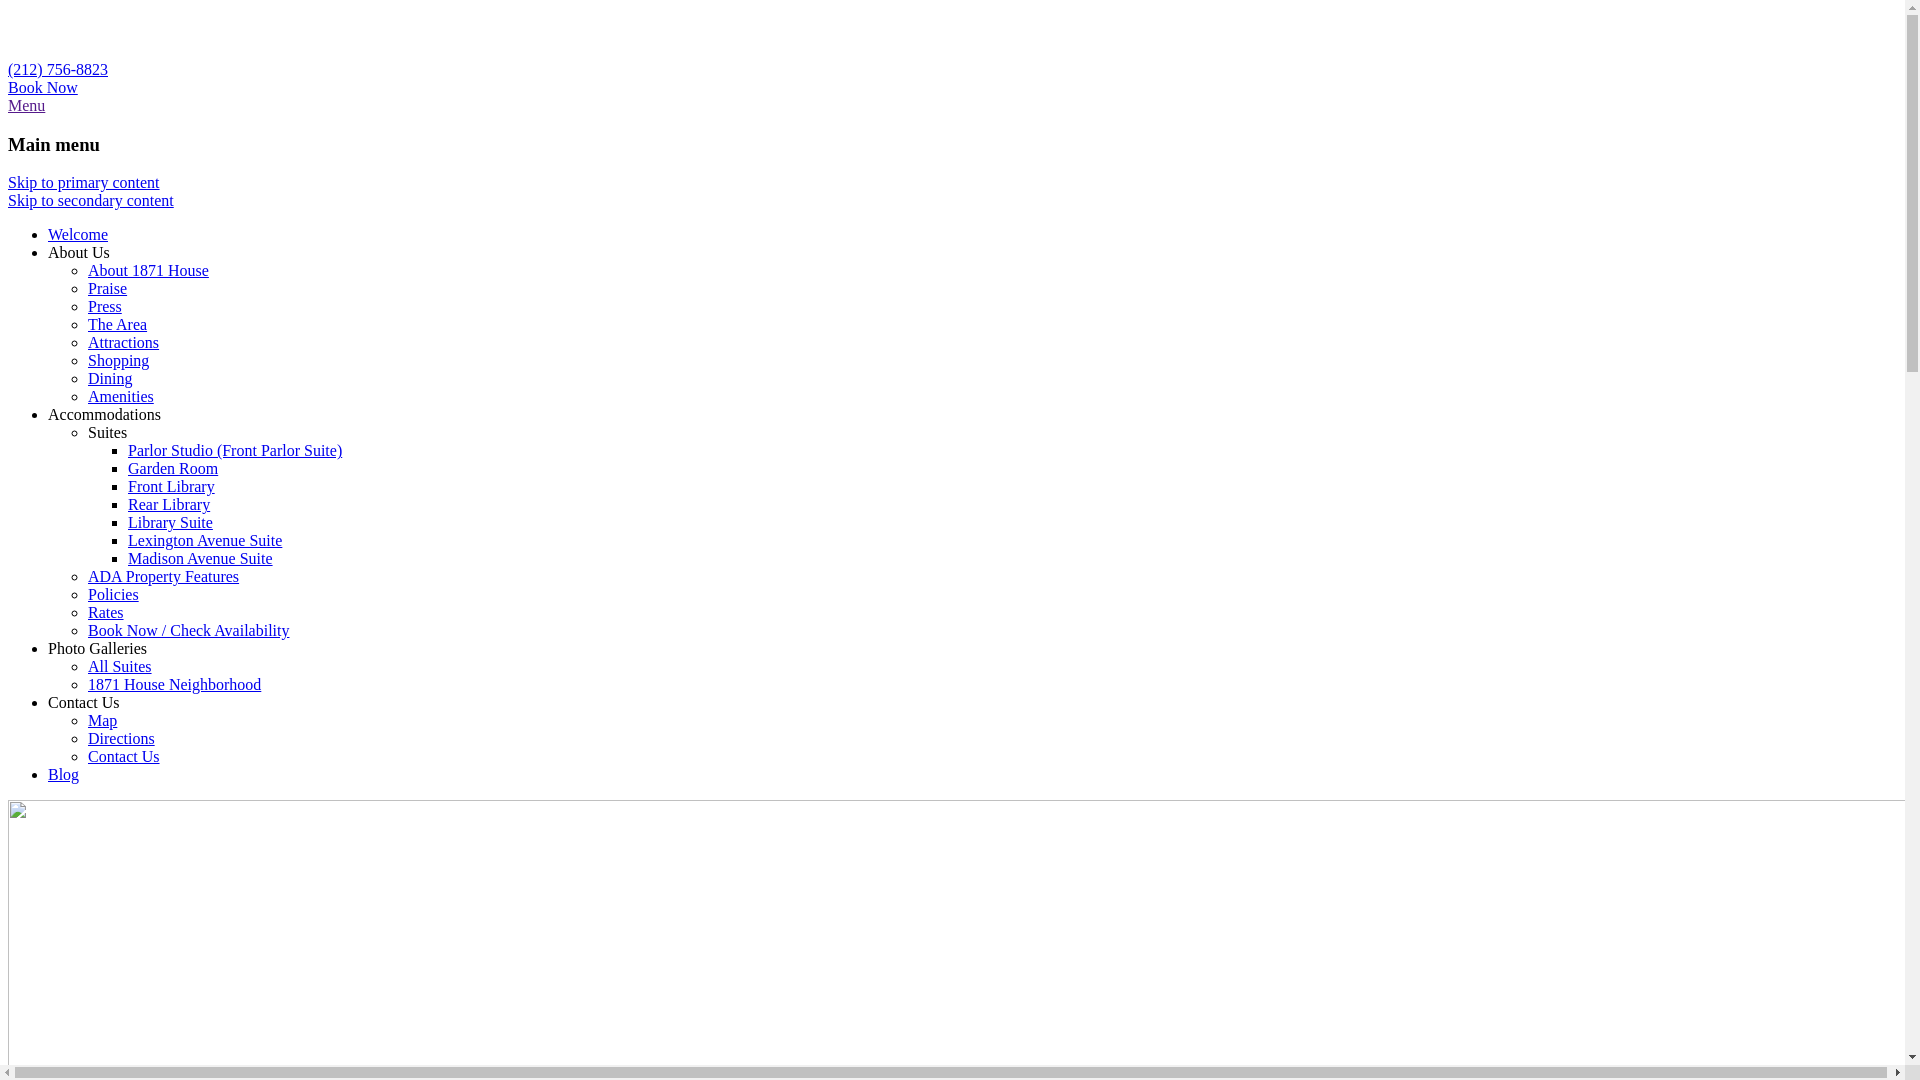  I want to click on Contact Us, so click(124, 756).